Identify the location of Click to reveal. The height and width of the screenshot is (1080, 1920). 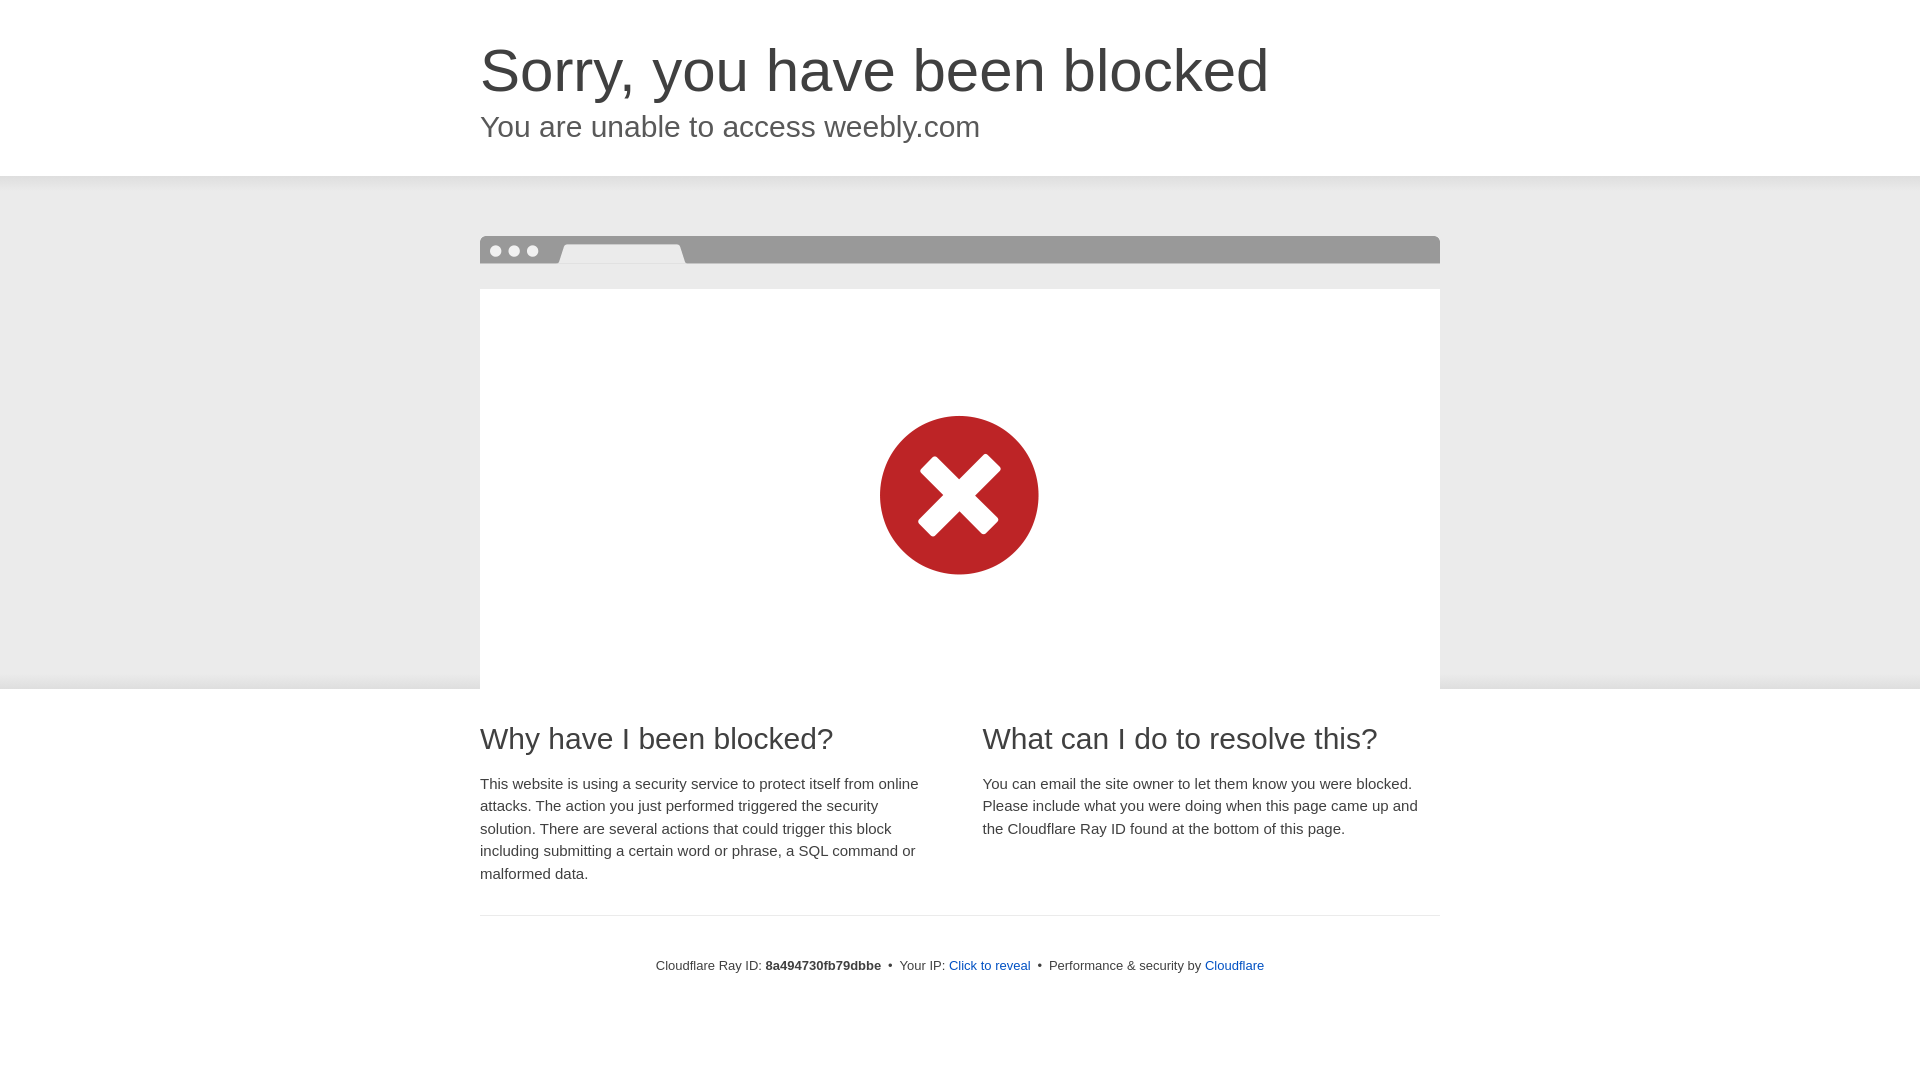
(990, 966).